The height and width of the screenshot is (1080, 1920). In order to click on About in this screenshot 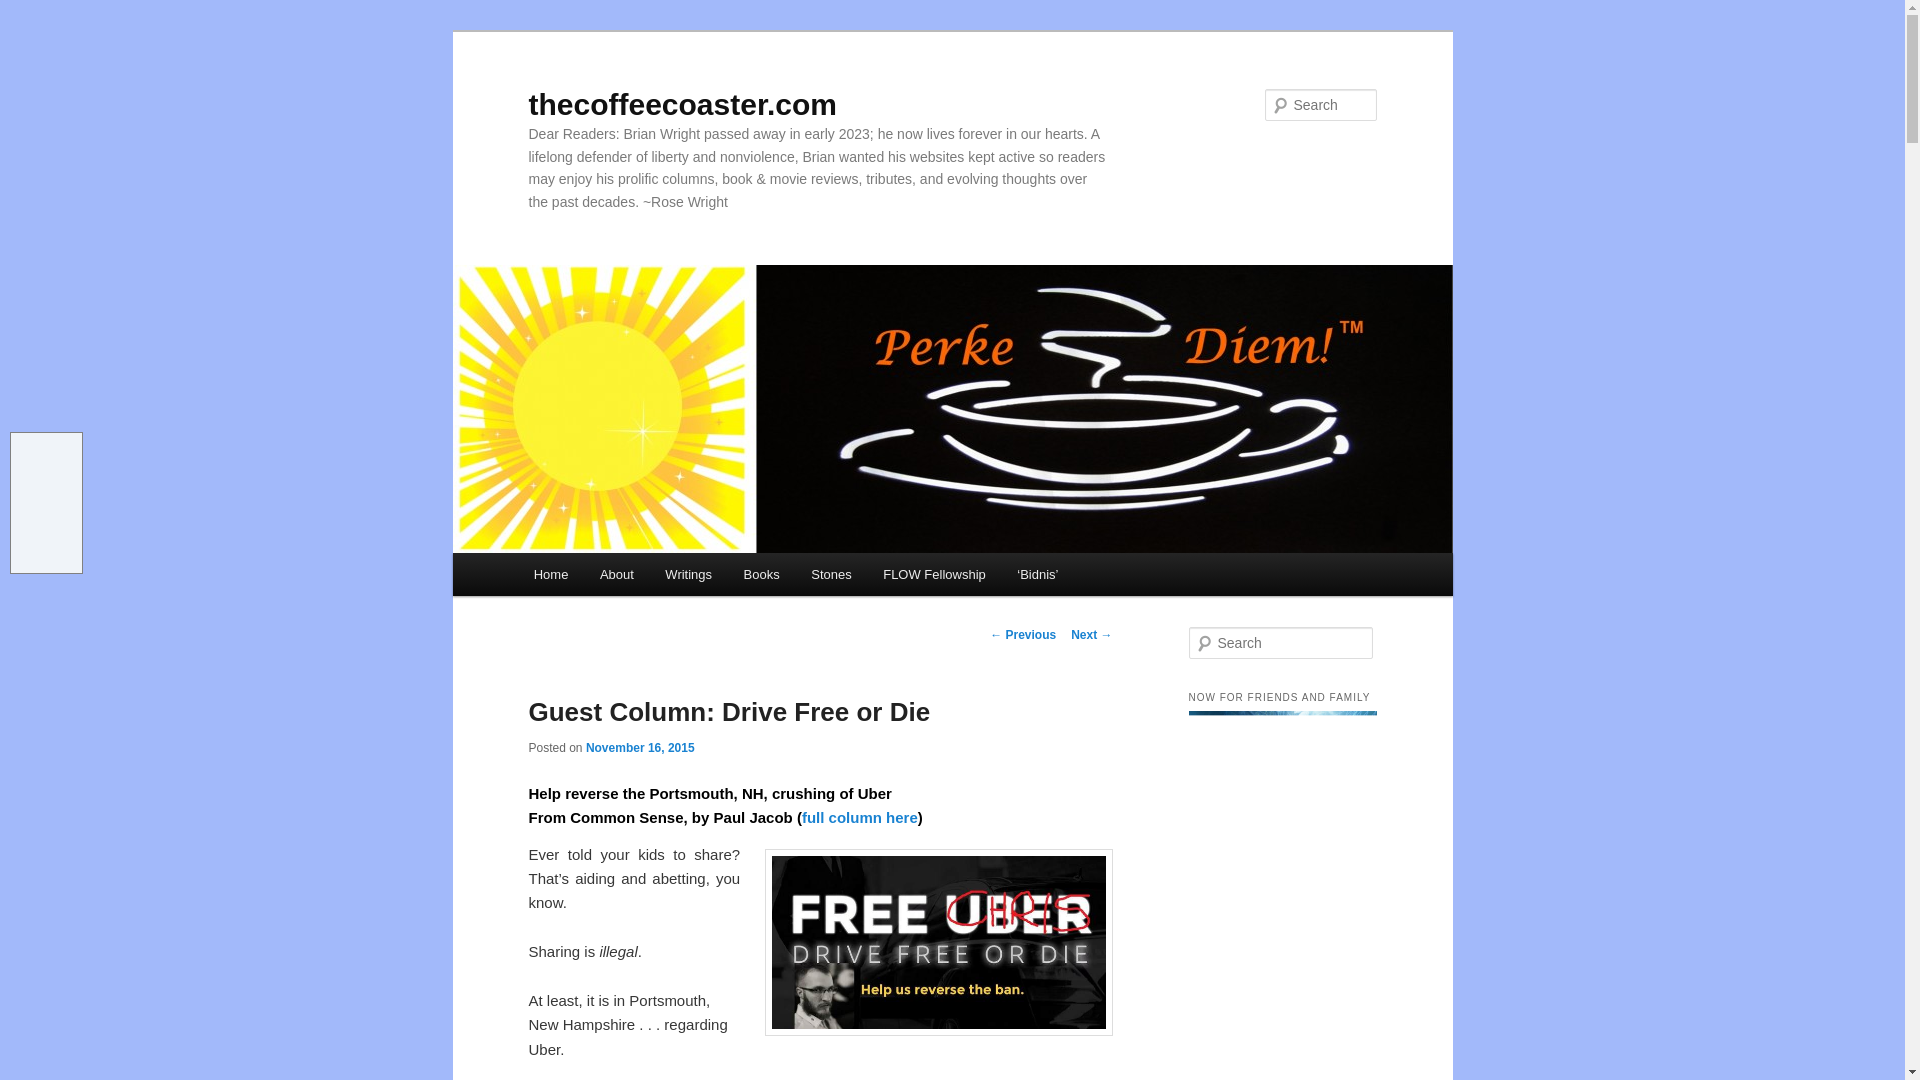, I will do `click(616, 574)`.